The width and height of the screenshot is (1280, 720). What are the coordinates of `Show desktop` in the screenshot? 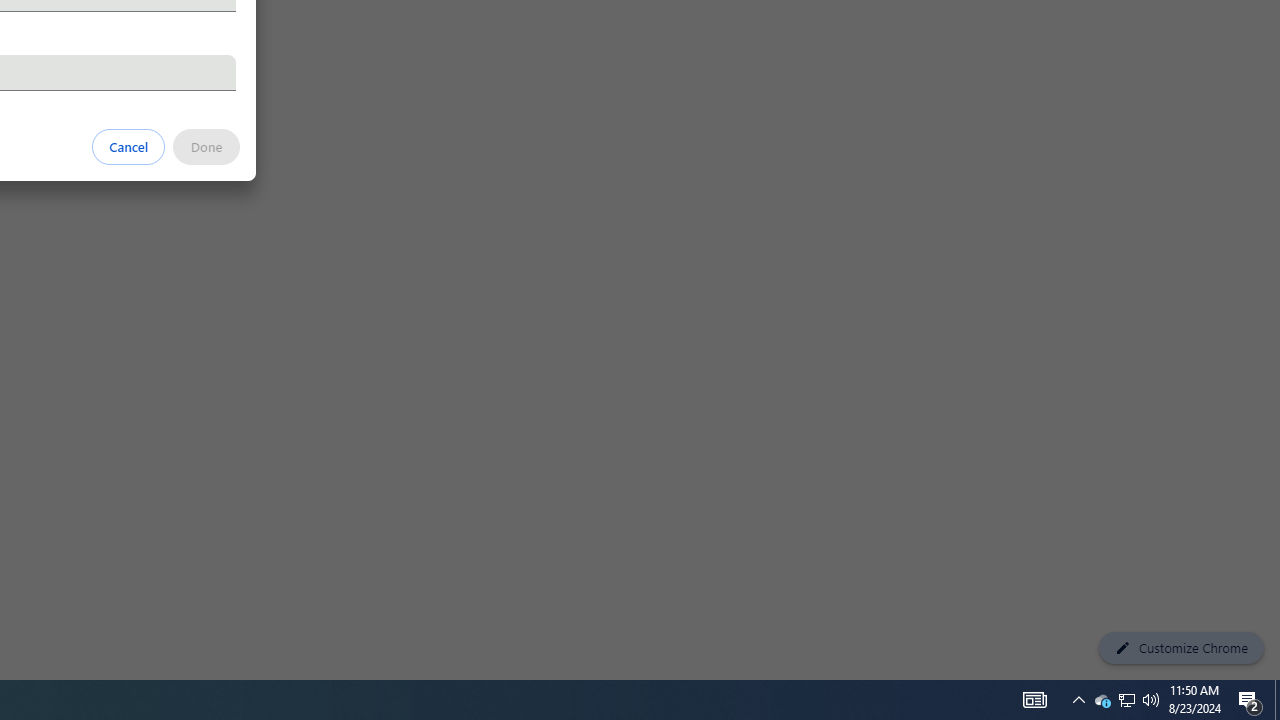 It's located at (1277, 700).